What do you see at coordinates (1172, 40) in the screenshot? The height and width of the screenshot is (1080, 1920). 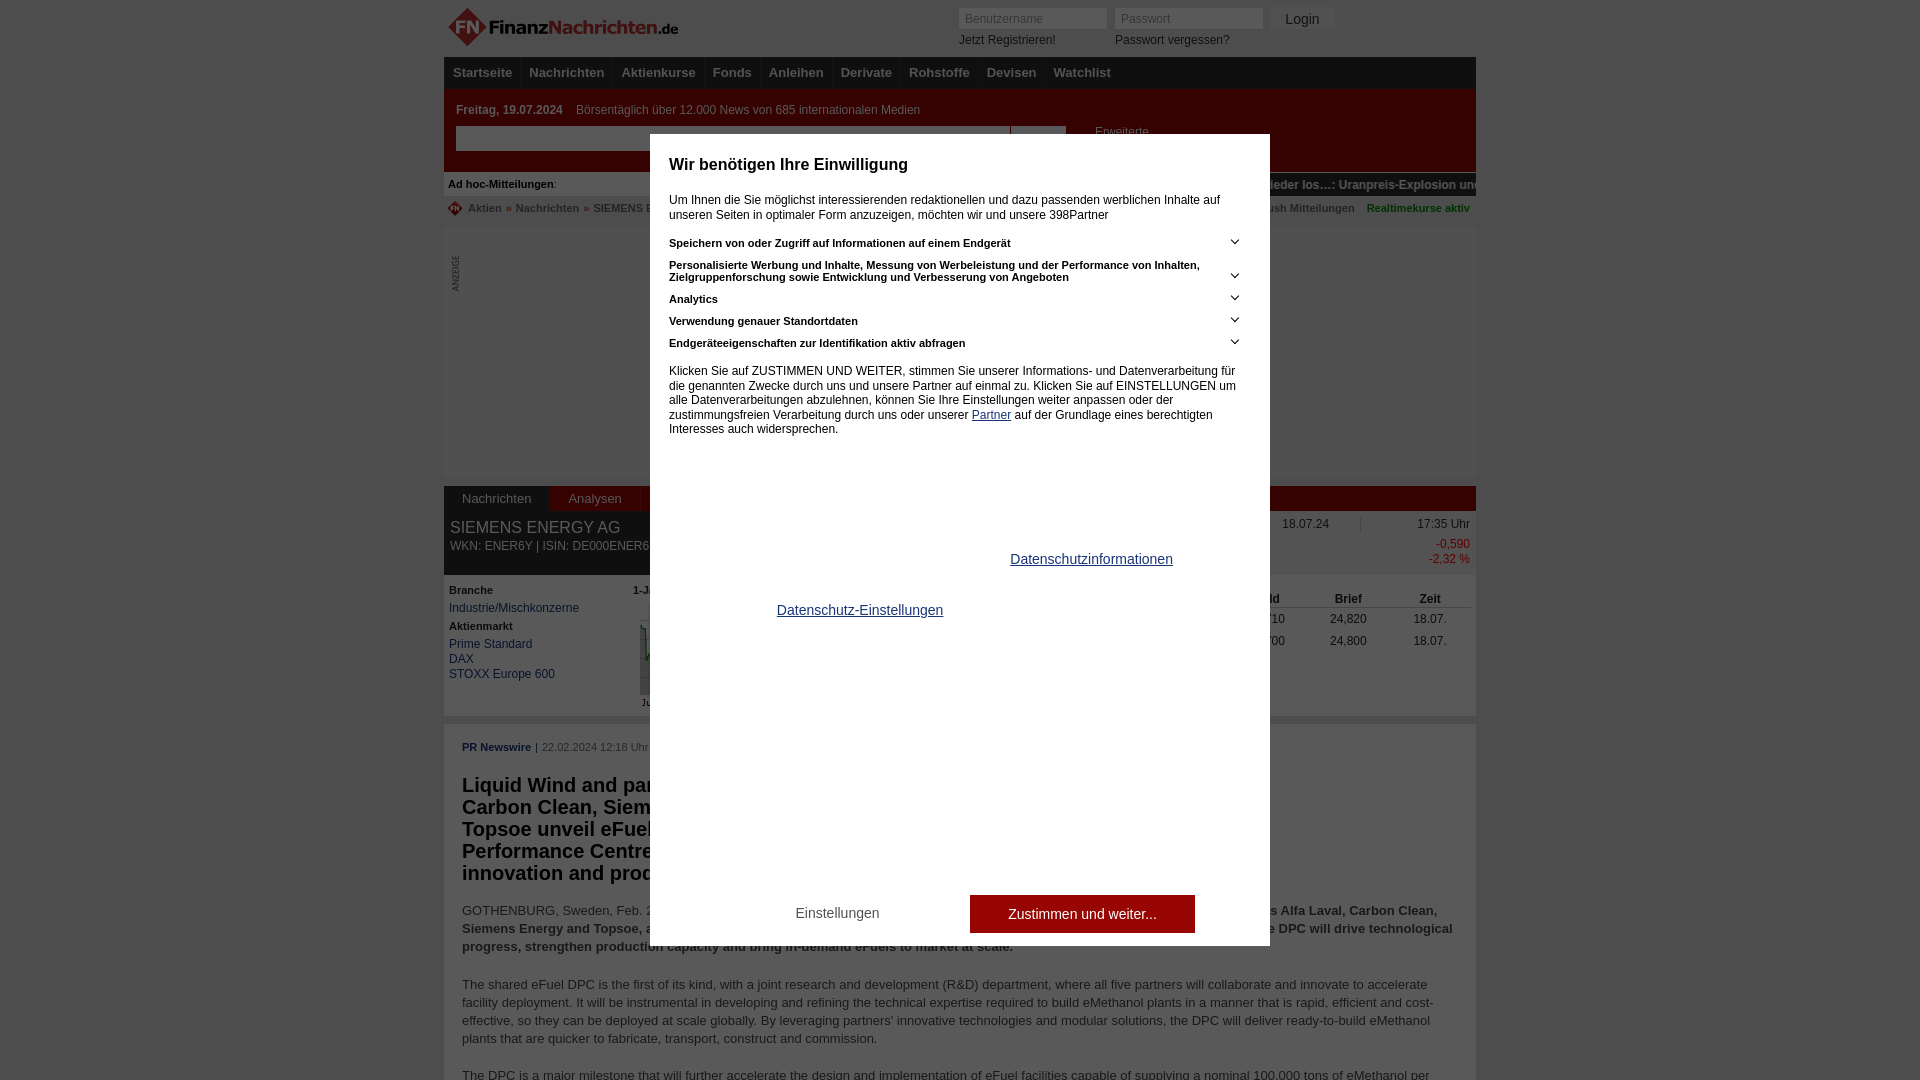 I see `Passwort vergessen?` at bounding box center [1172, 40].